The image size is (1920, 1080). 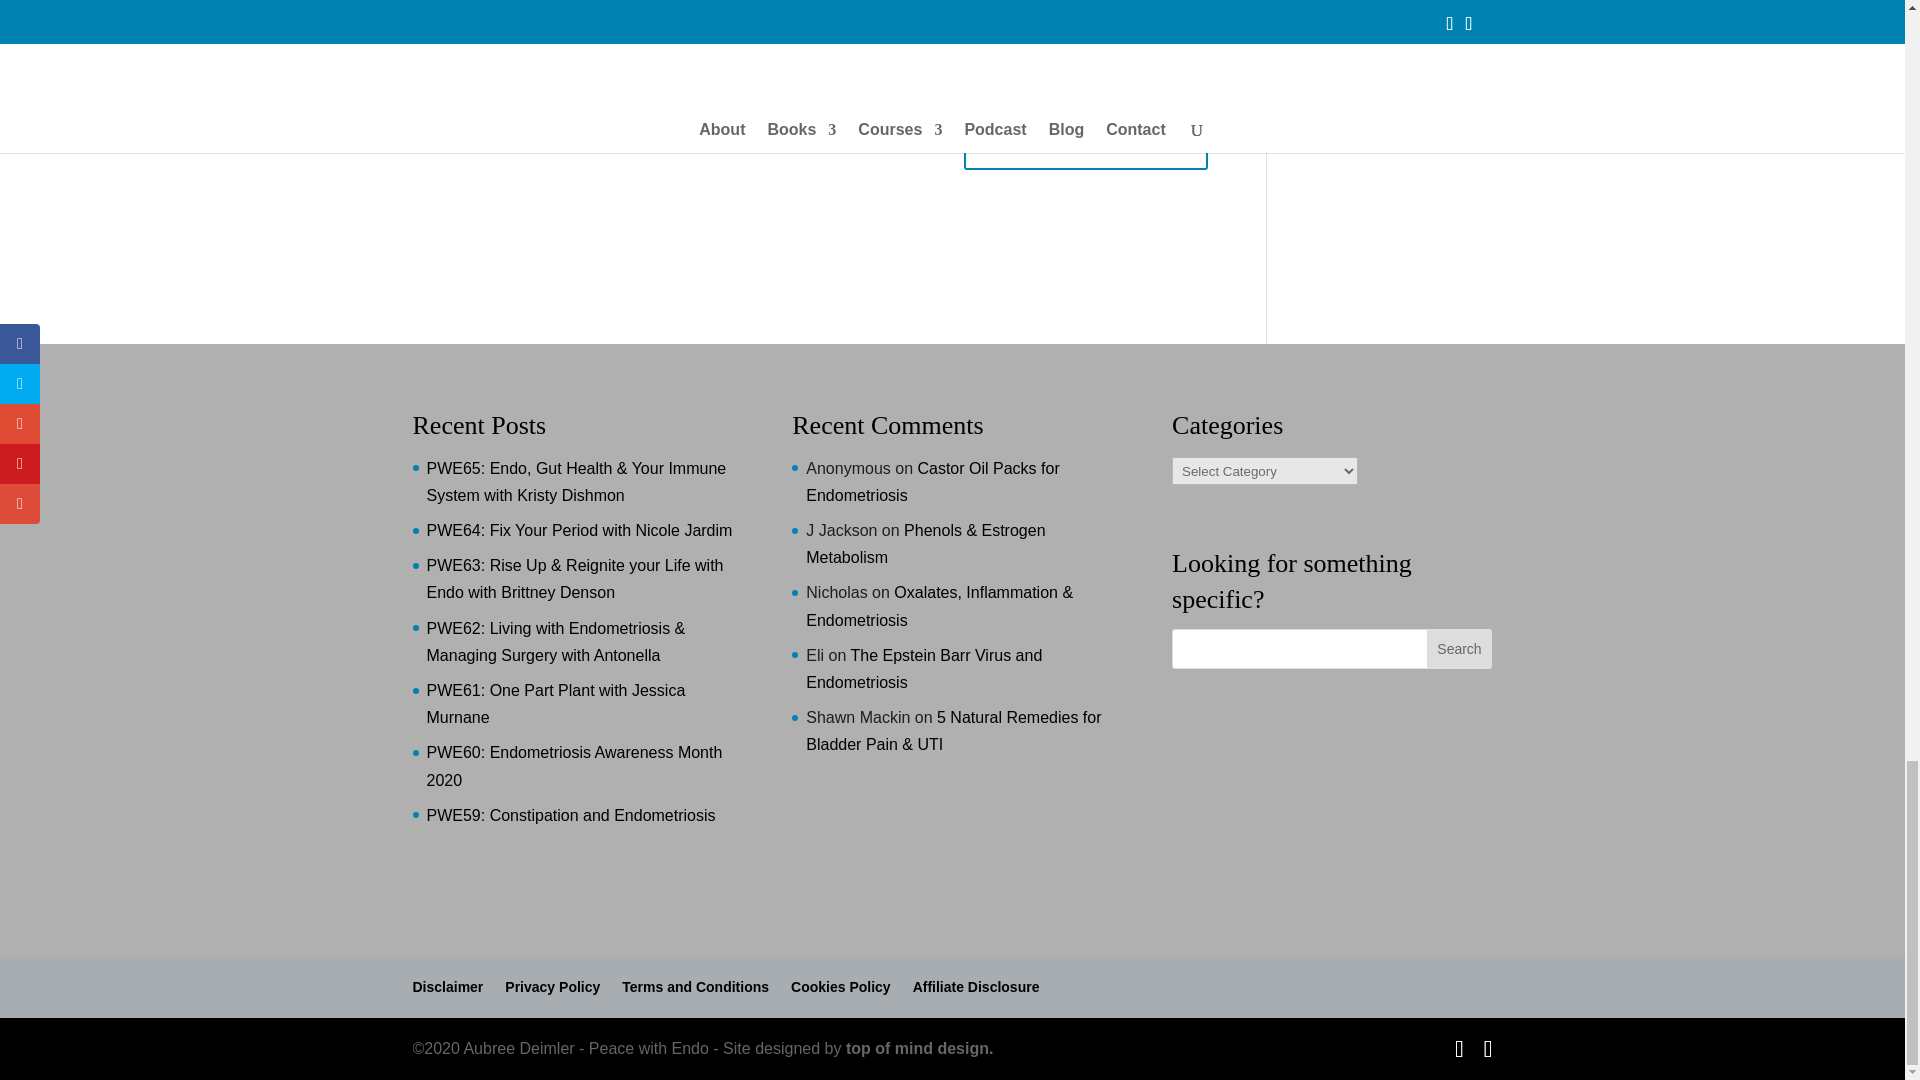 I want to click on PWE64: Fix Your Period with Nicole Jardim, so click(x=578, y=530).